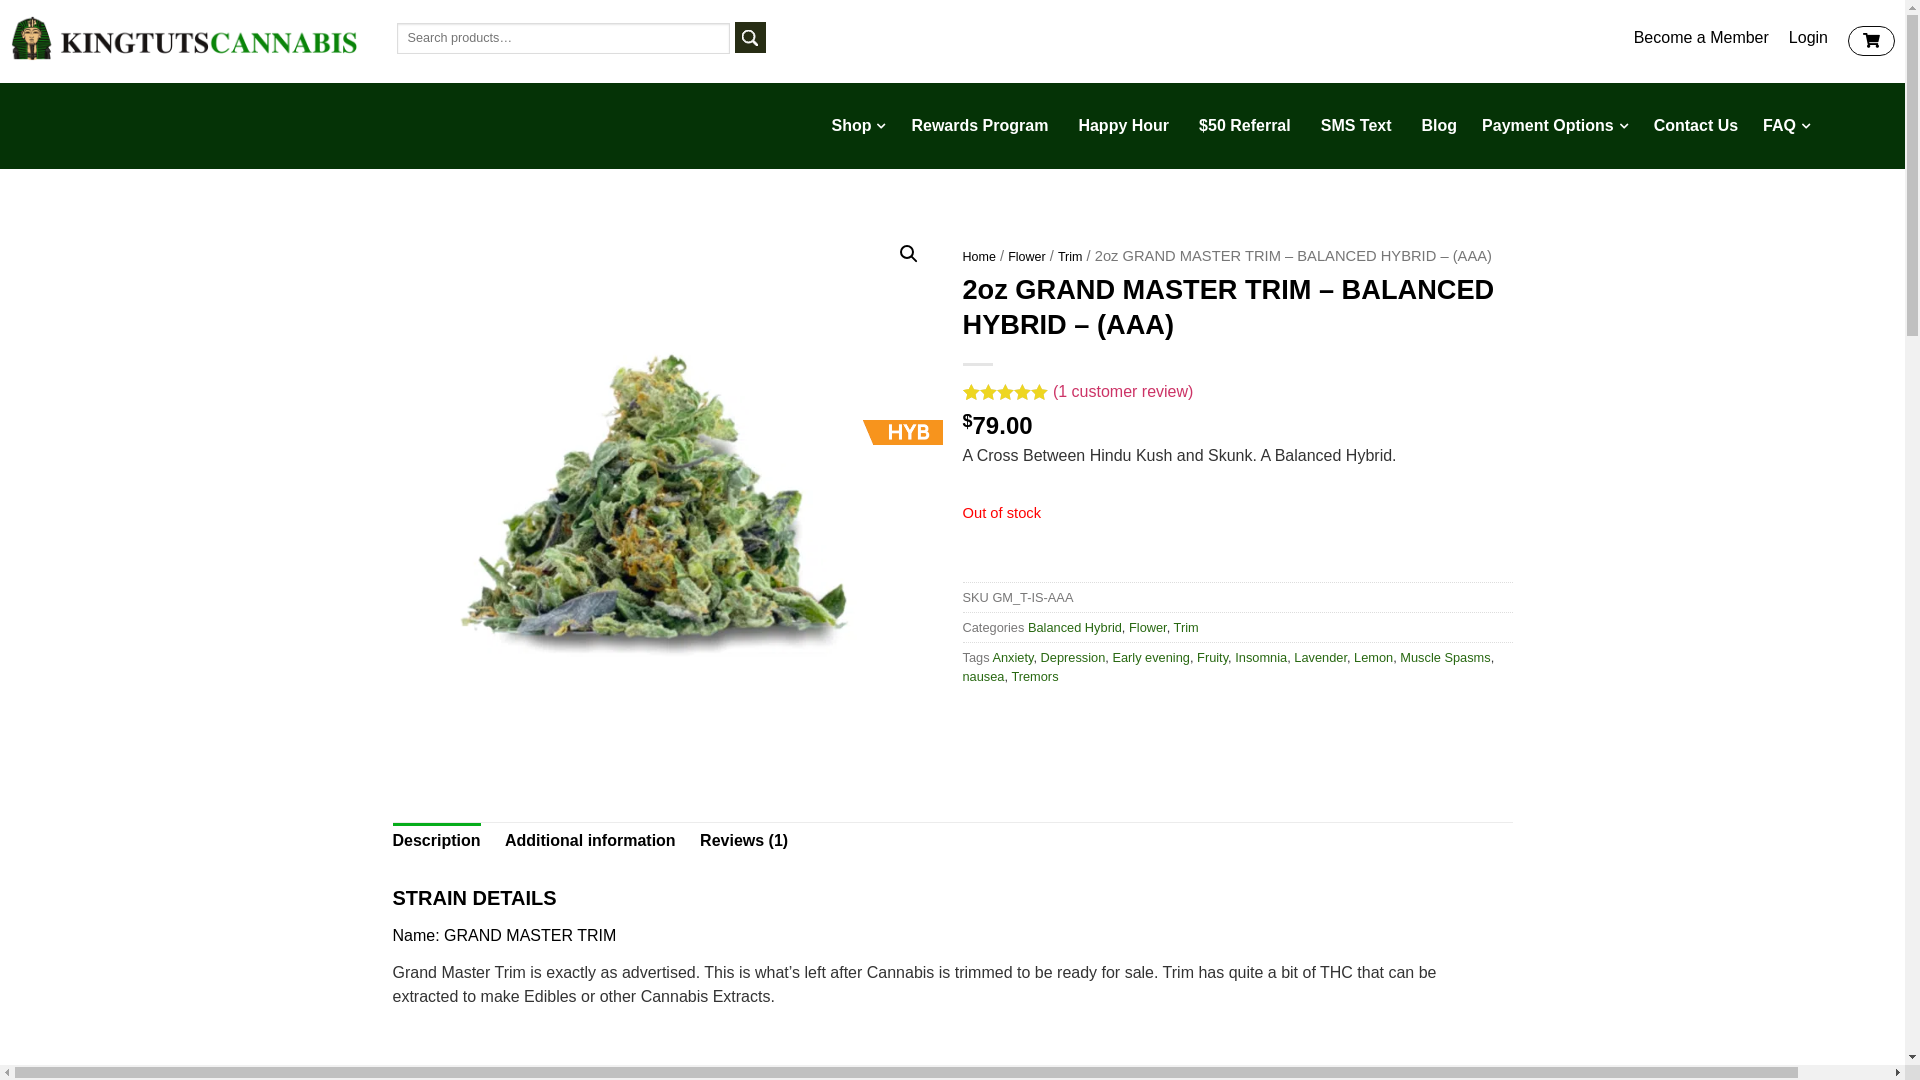  I want to click on $50 Referral, so click(1245, 126).